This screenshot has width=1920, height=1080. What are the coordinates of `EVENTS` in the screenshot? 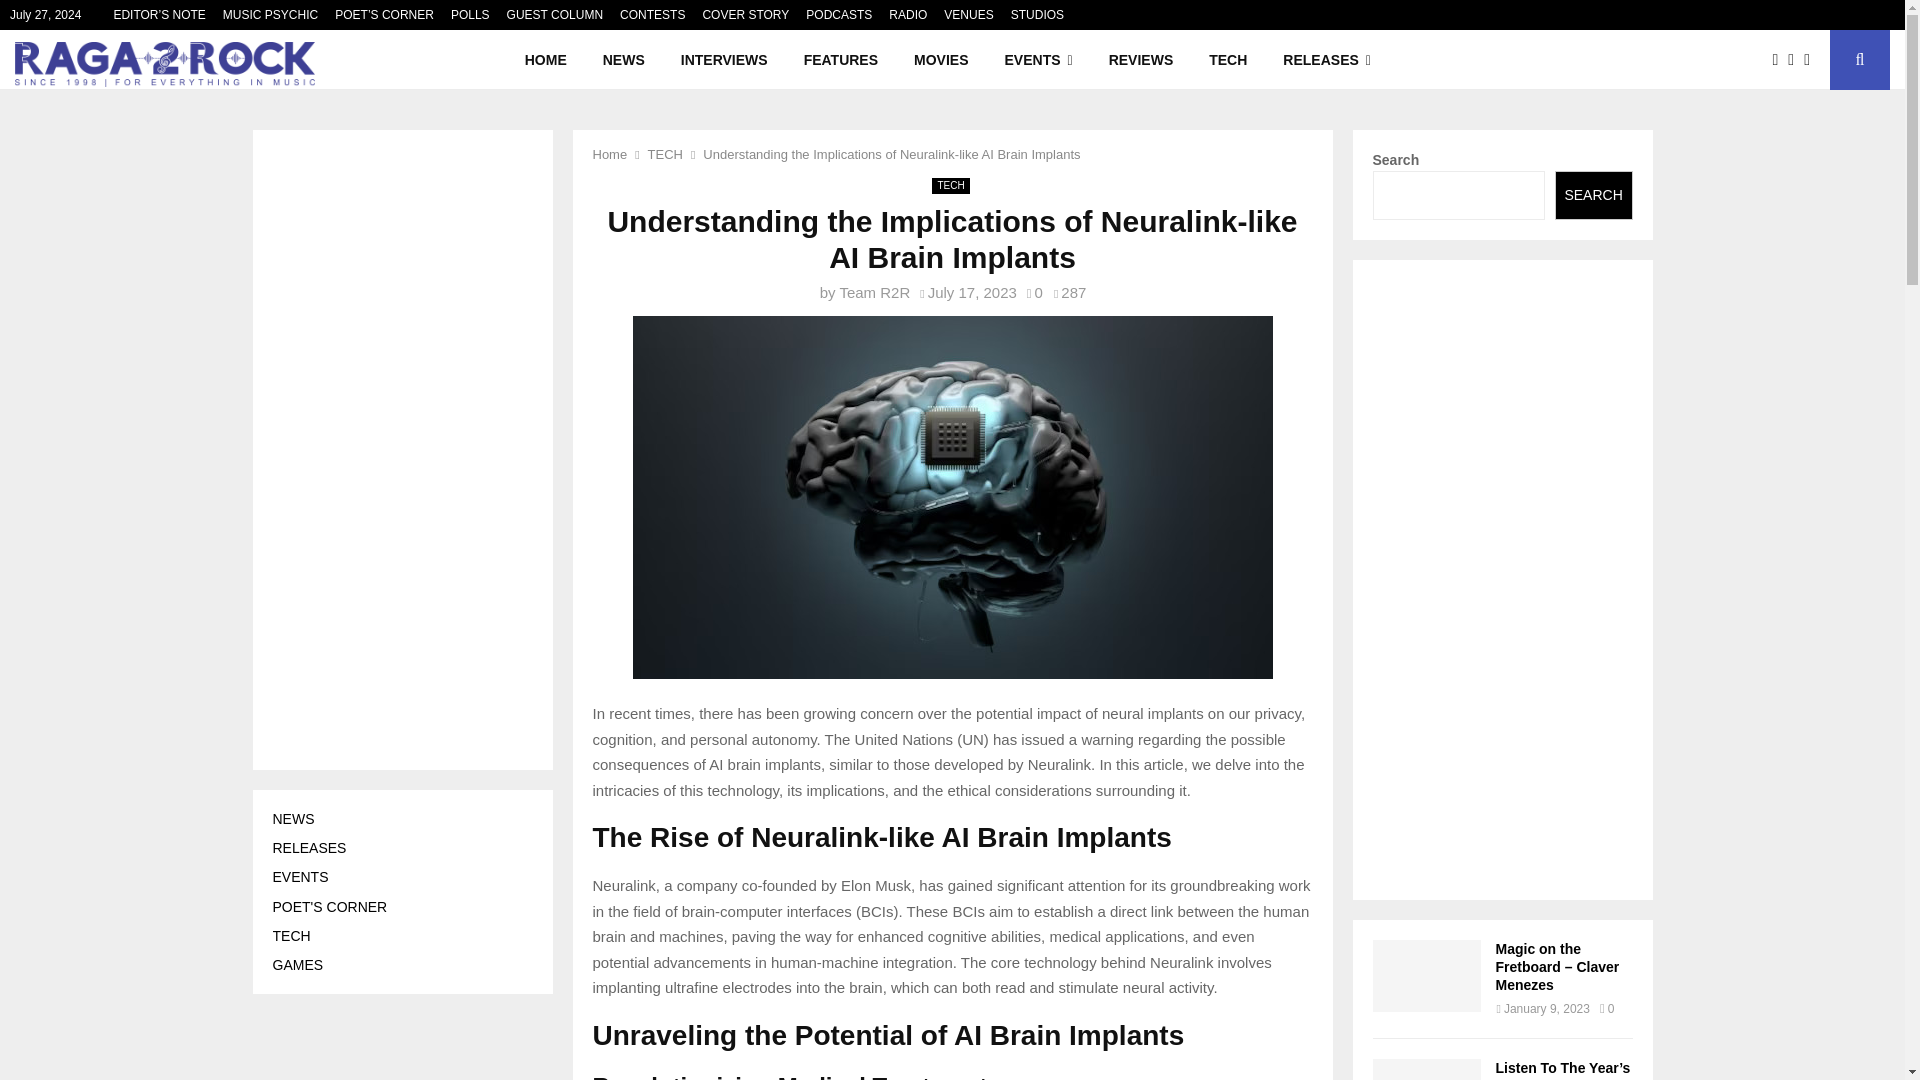 It's located at (1038, 60).